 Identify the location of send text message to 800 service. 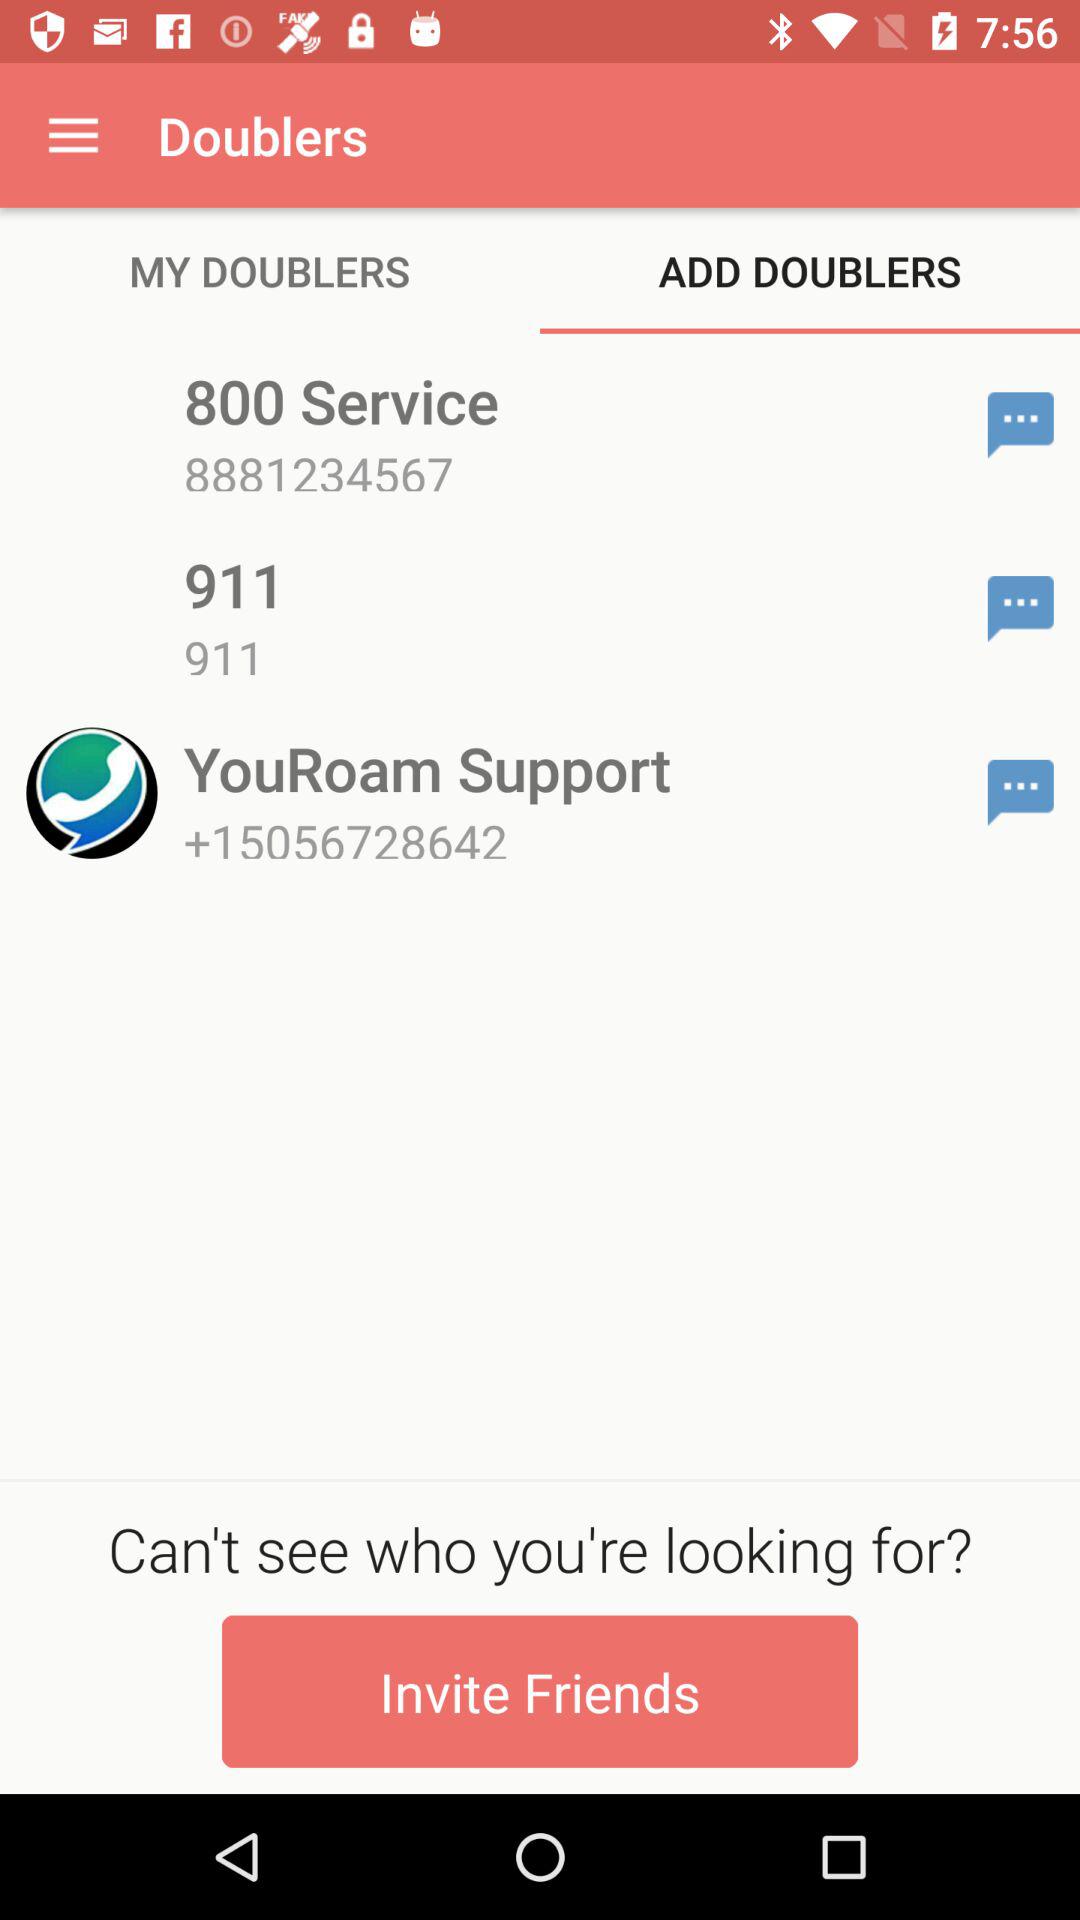
(1020, 425).